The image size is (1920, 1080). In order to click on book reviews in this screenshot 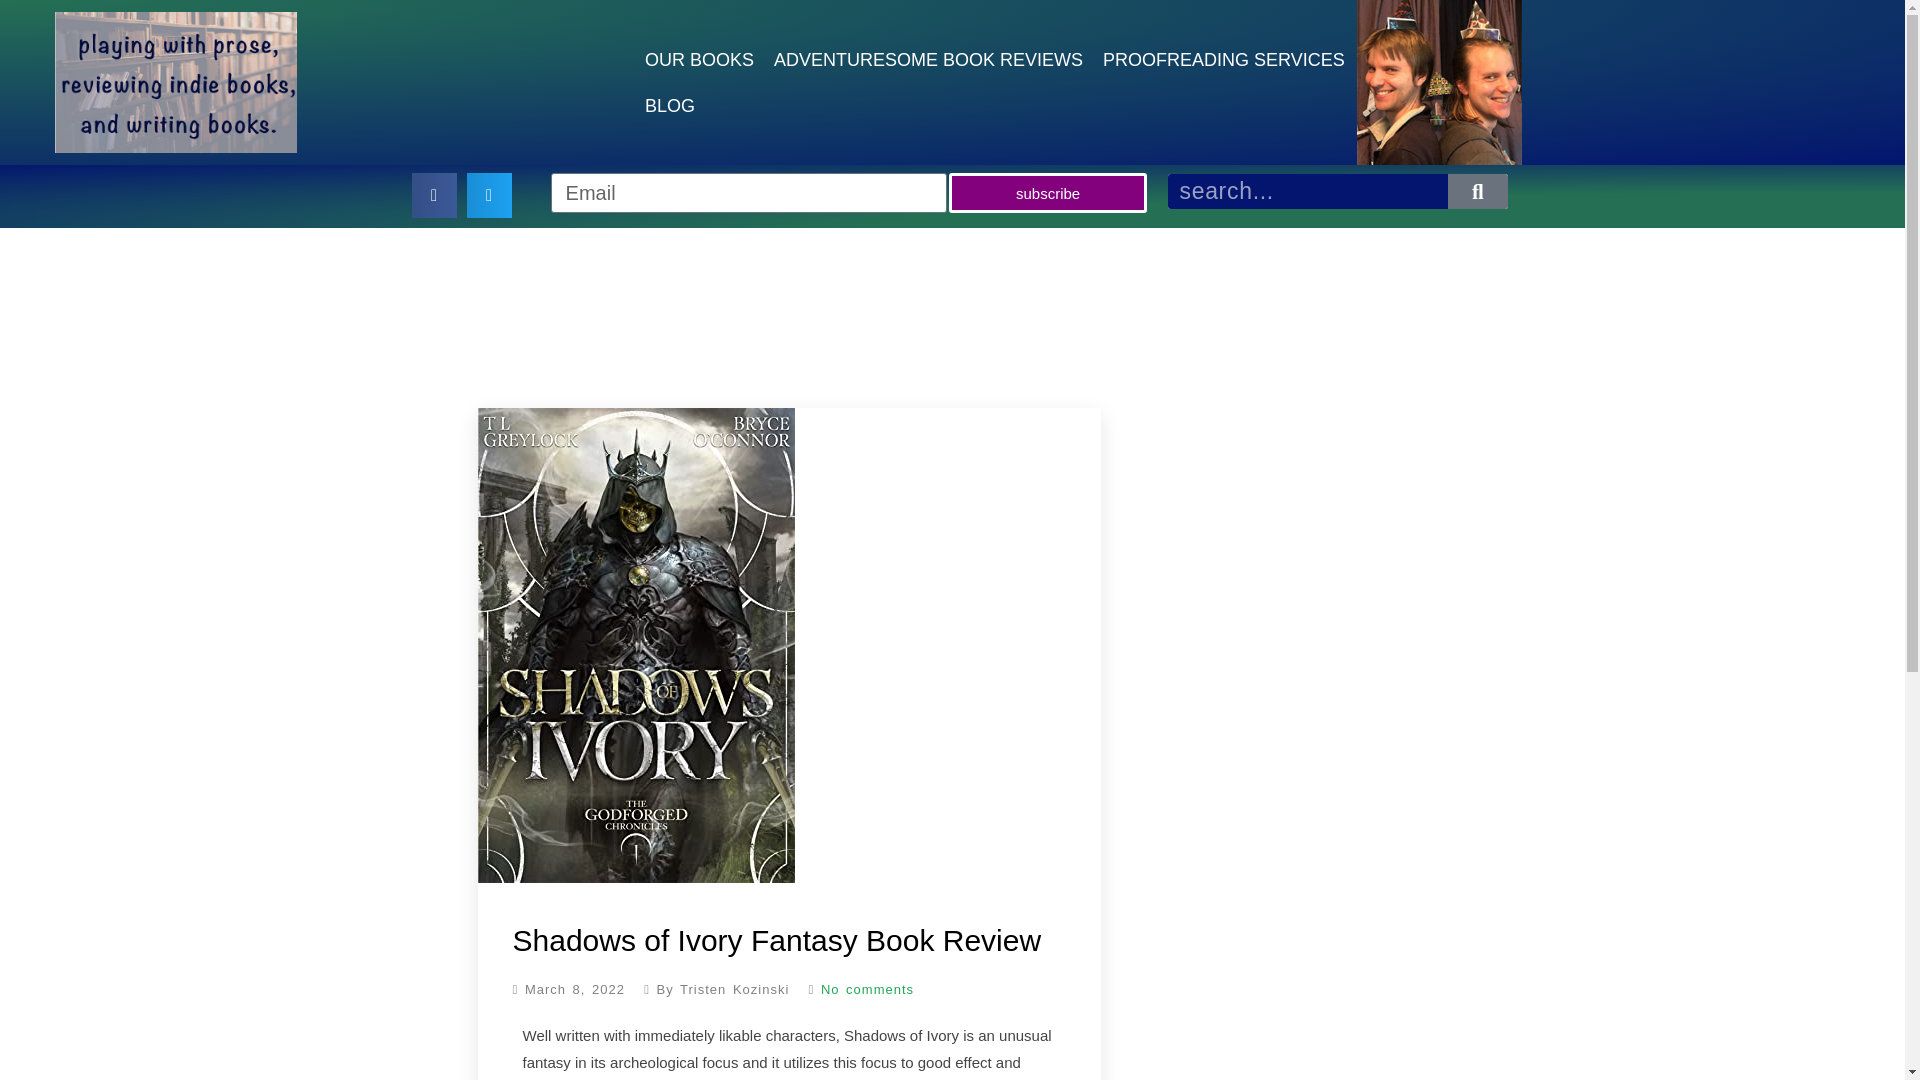, I will do `click(928, 58)`.